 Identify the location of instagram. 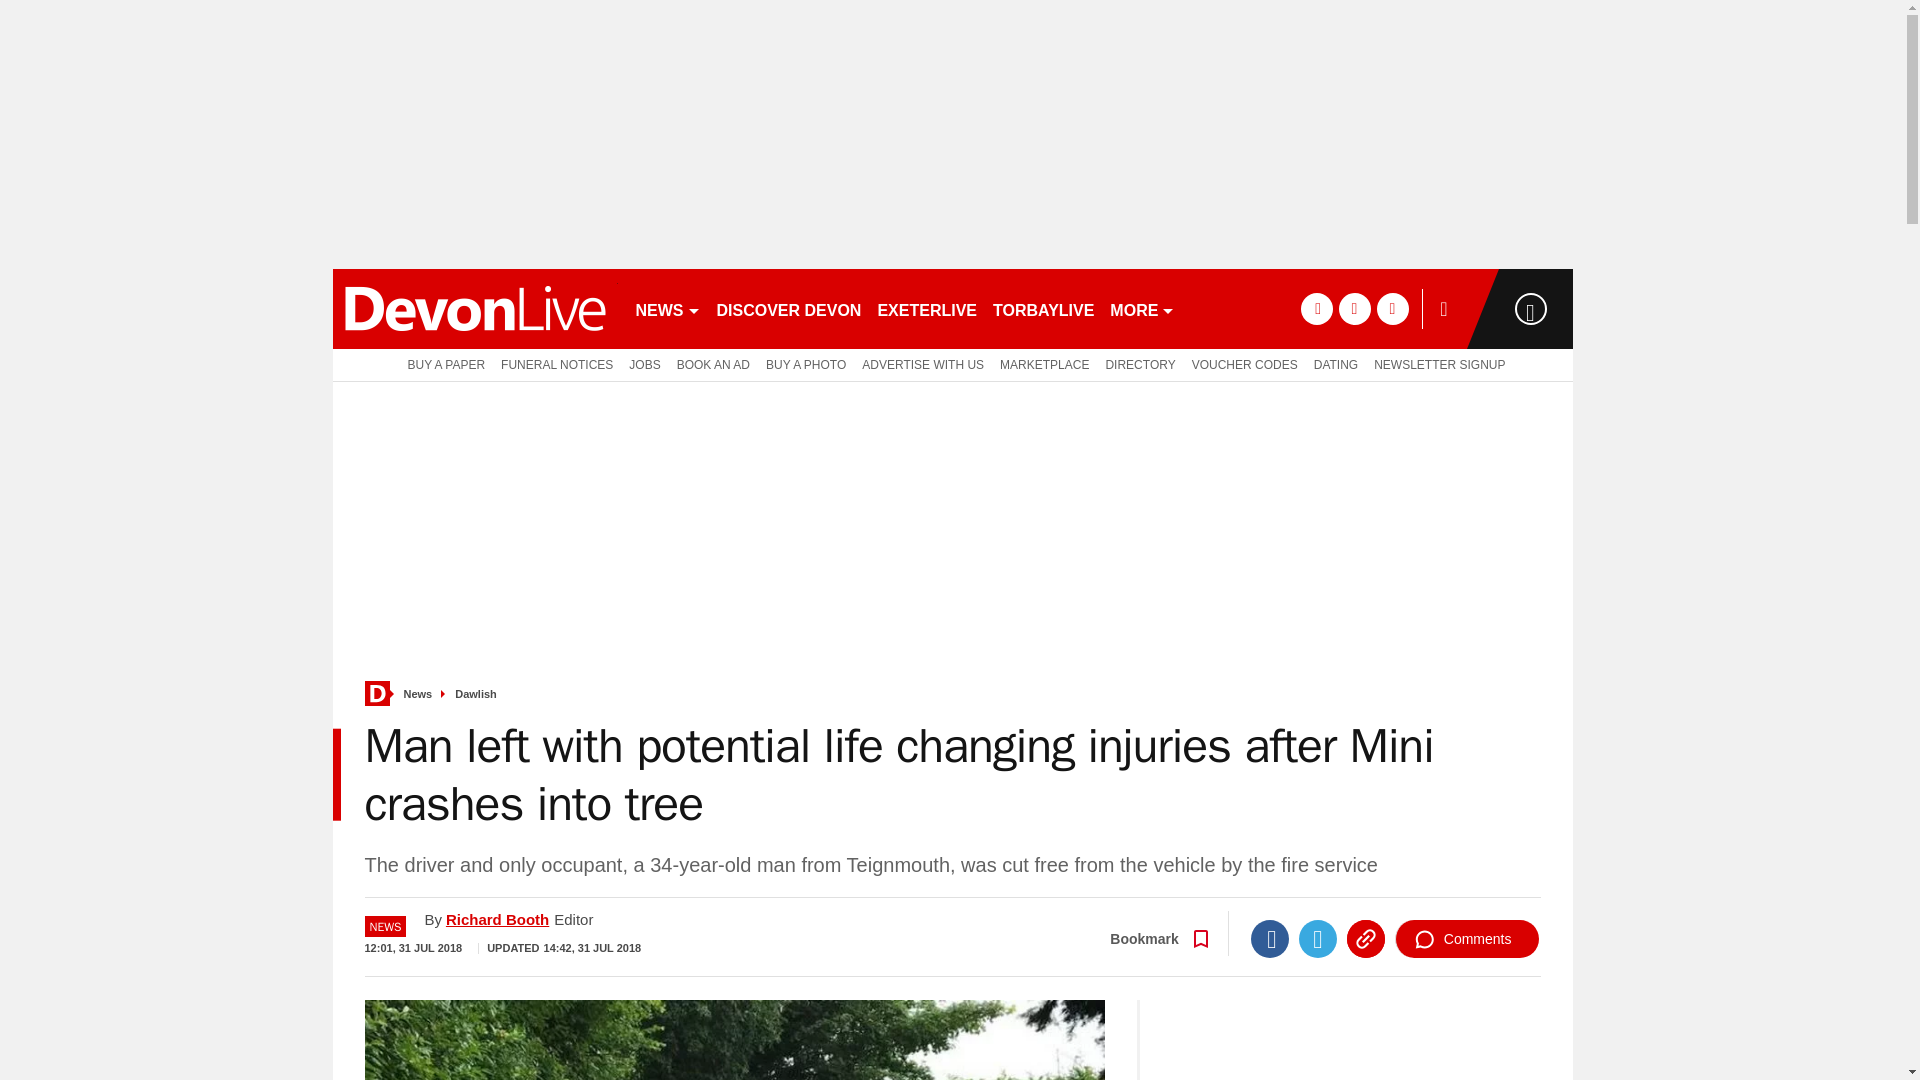
(1392, 308).